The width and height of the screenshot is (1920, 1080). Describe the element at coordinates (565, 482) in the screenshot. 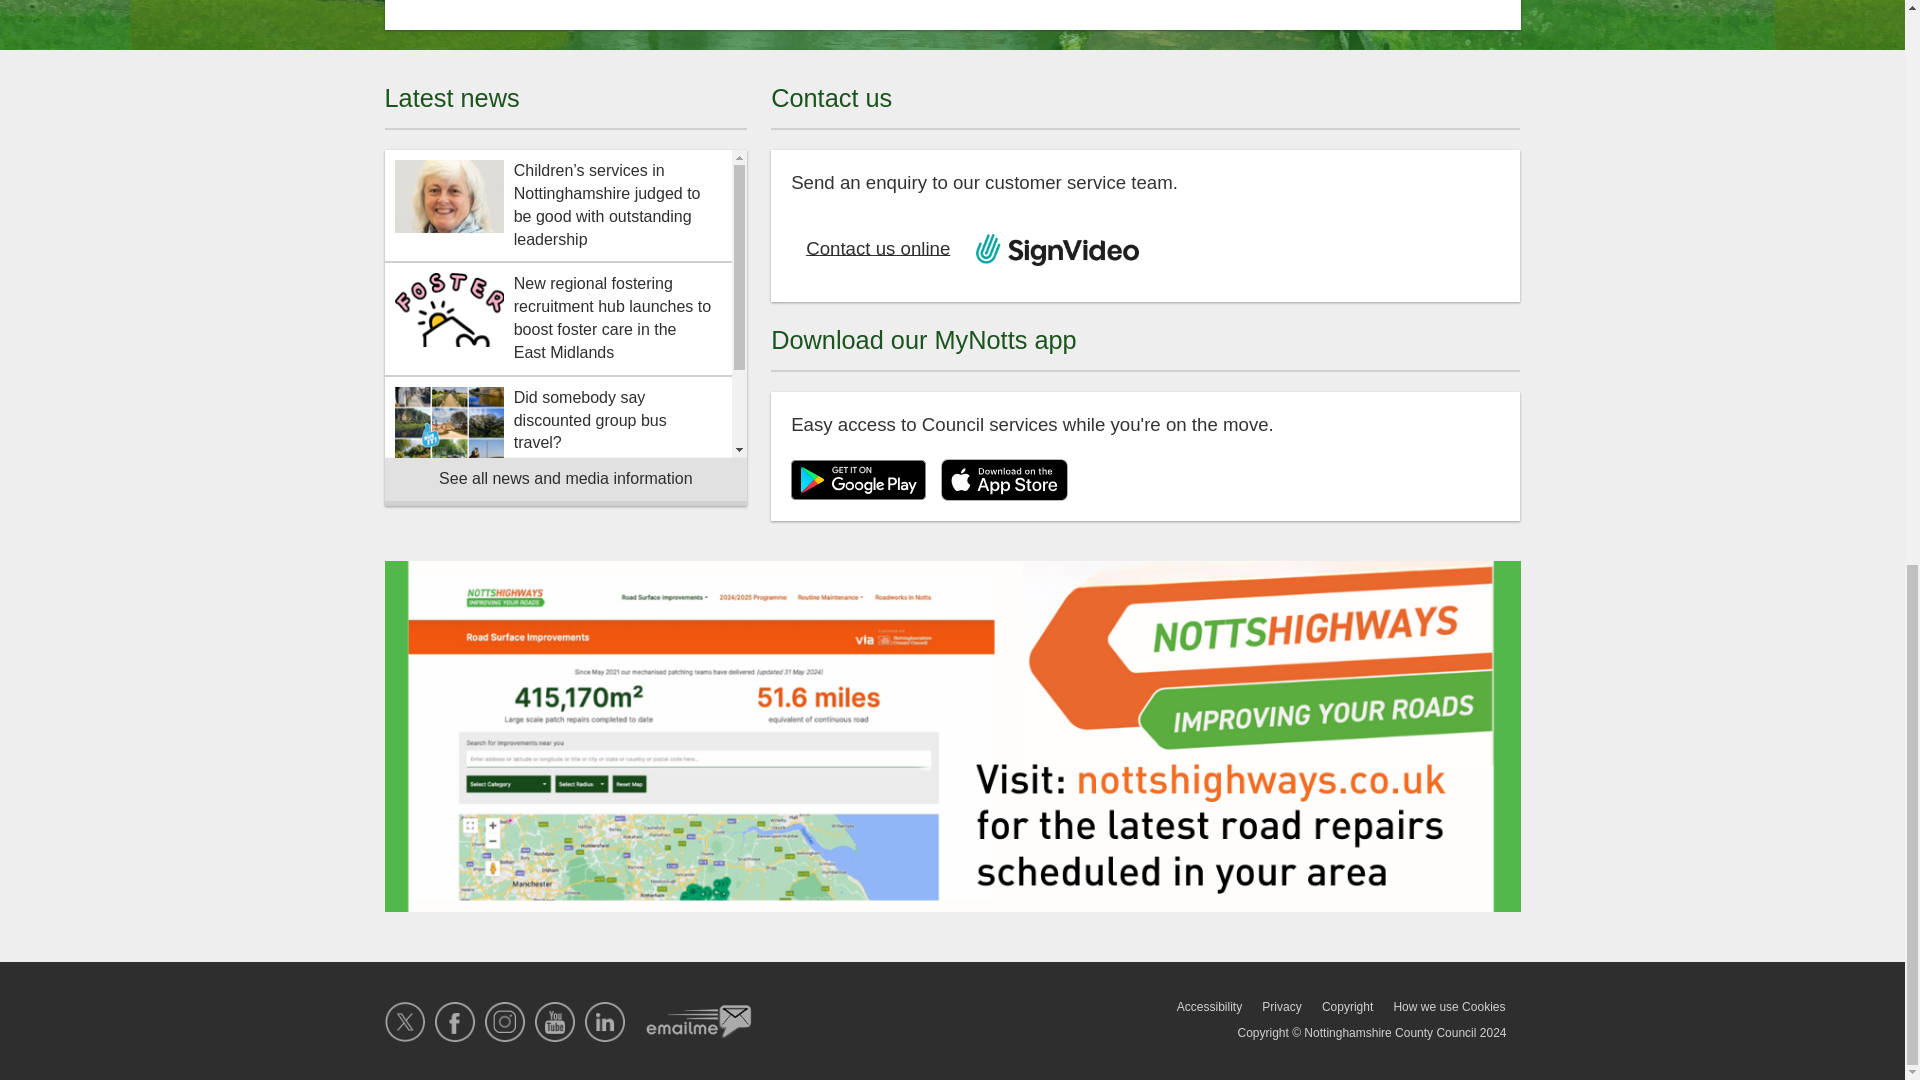

I see `More News and updates` at that location.